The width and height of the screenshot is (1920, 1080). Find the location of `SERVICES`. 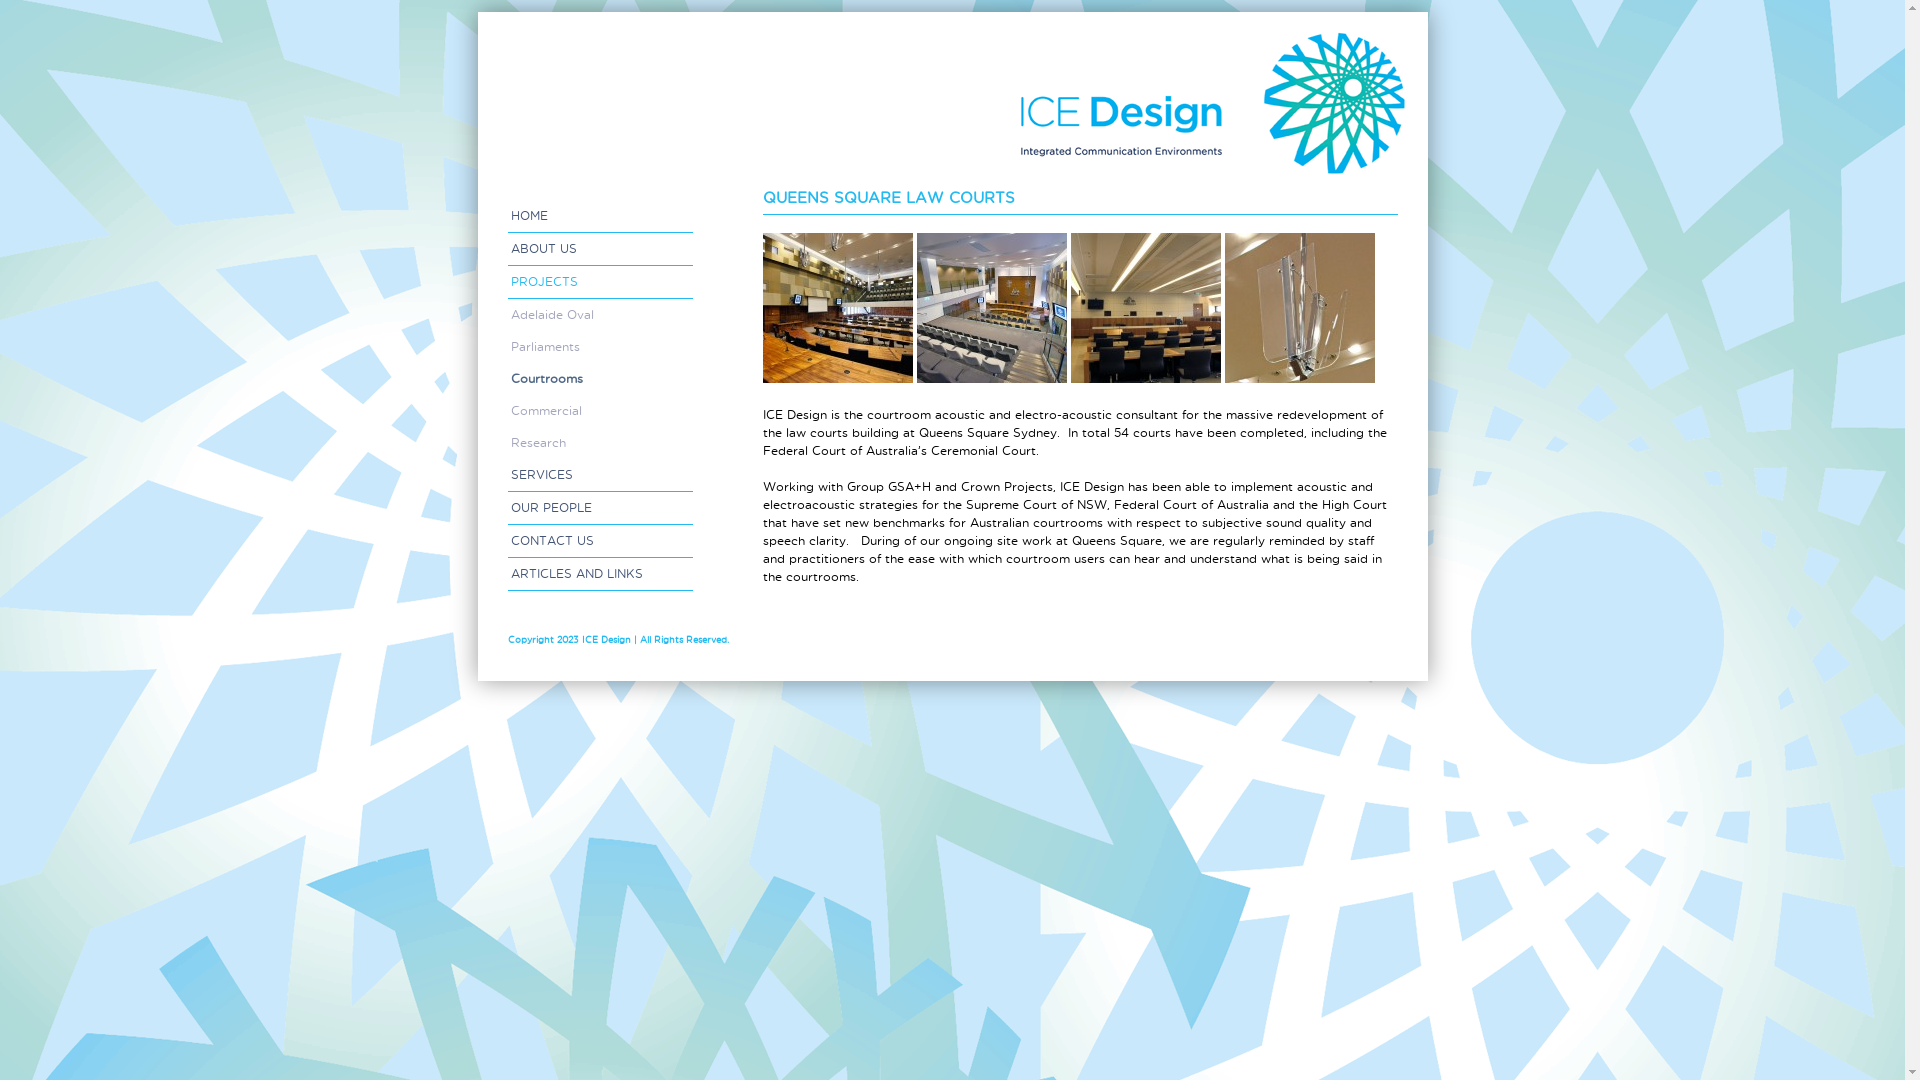

SERVICES is located at coordinates (600, 476).